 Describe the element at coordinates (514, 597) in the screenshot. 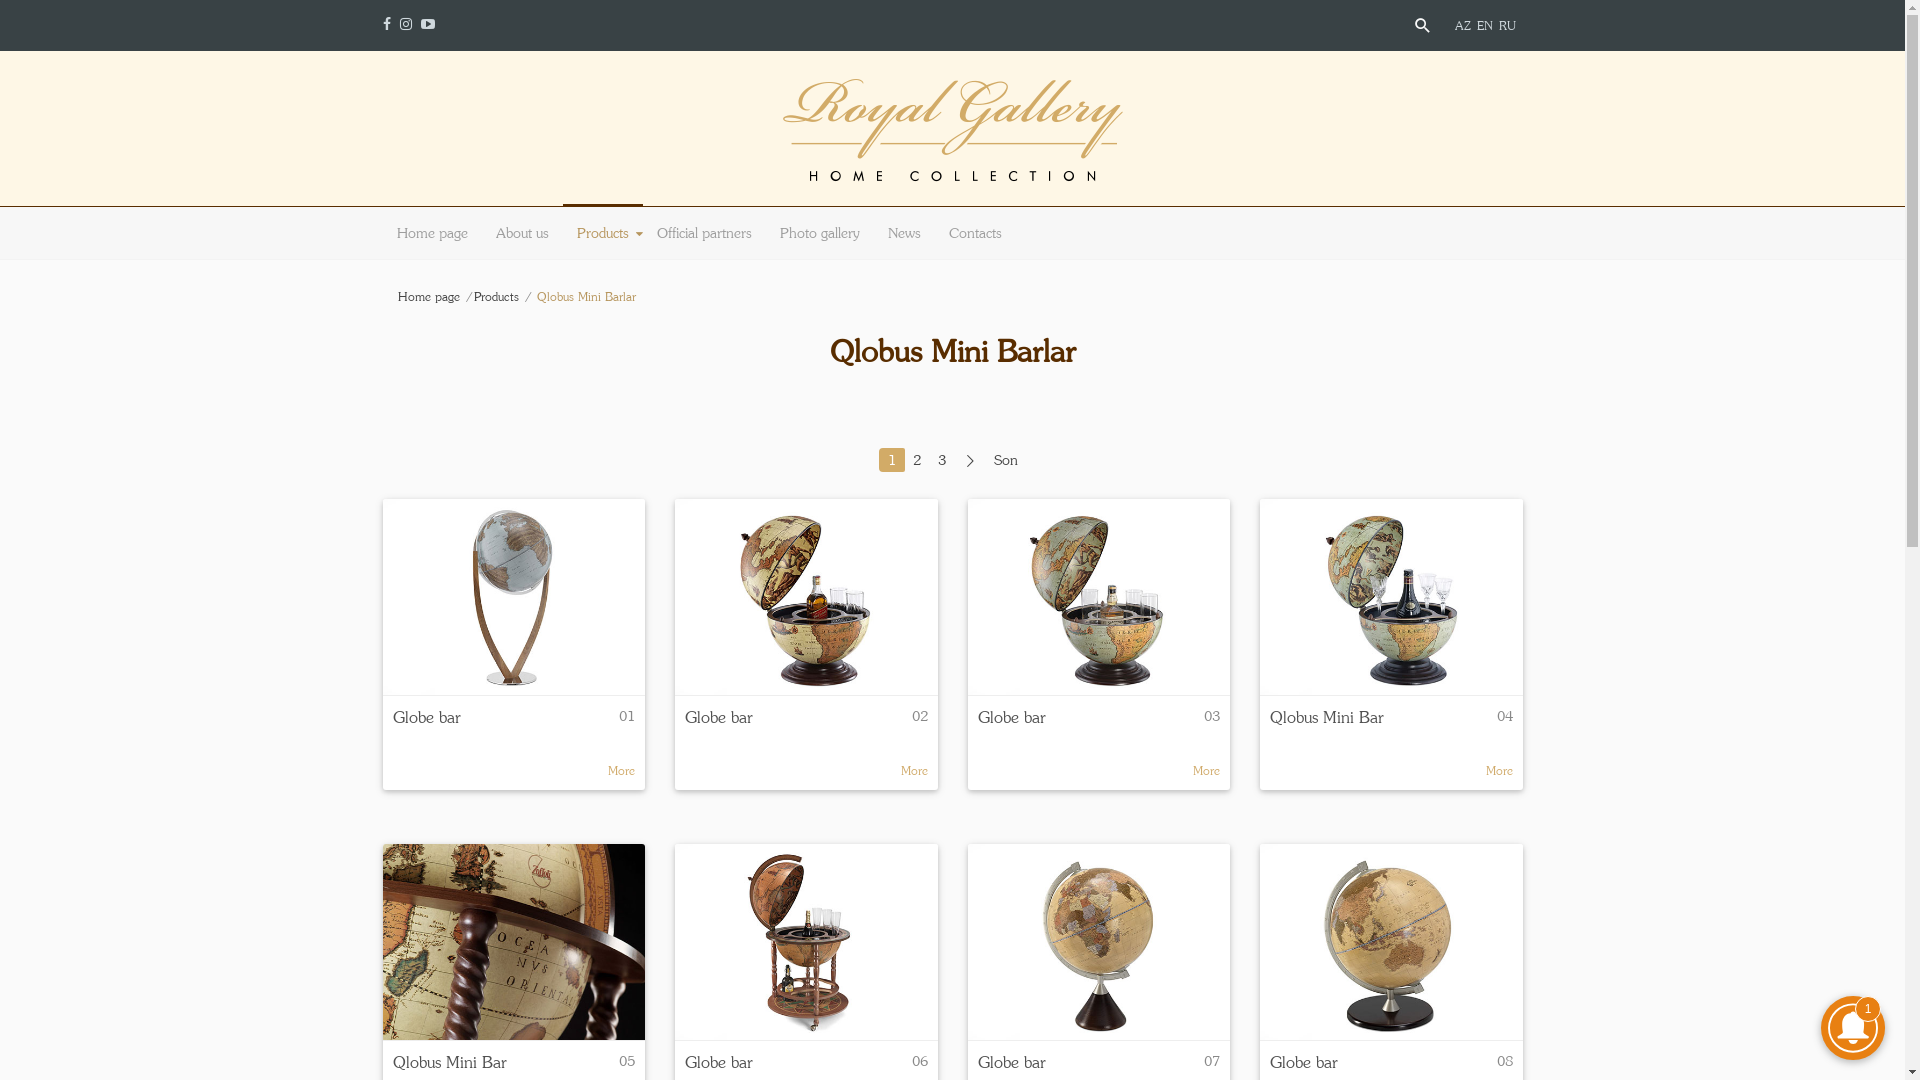

I see `Globe bar` at that location.